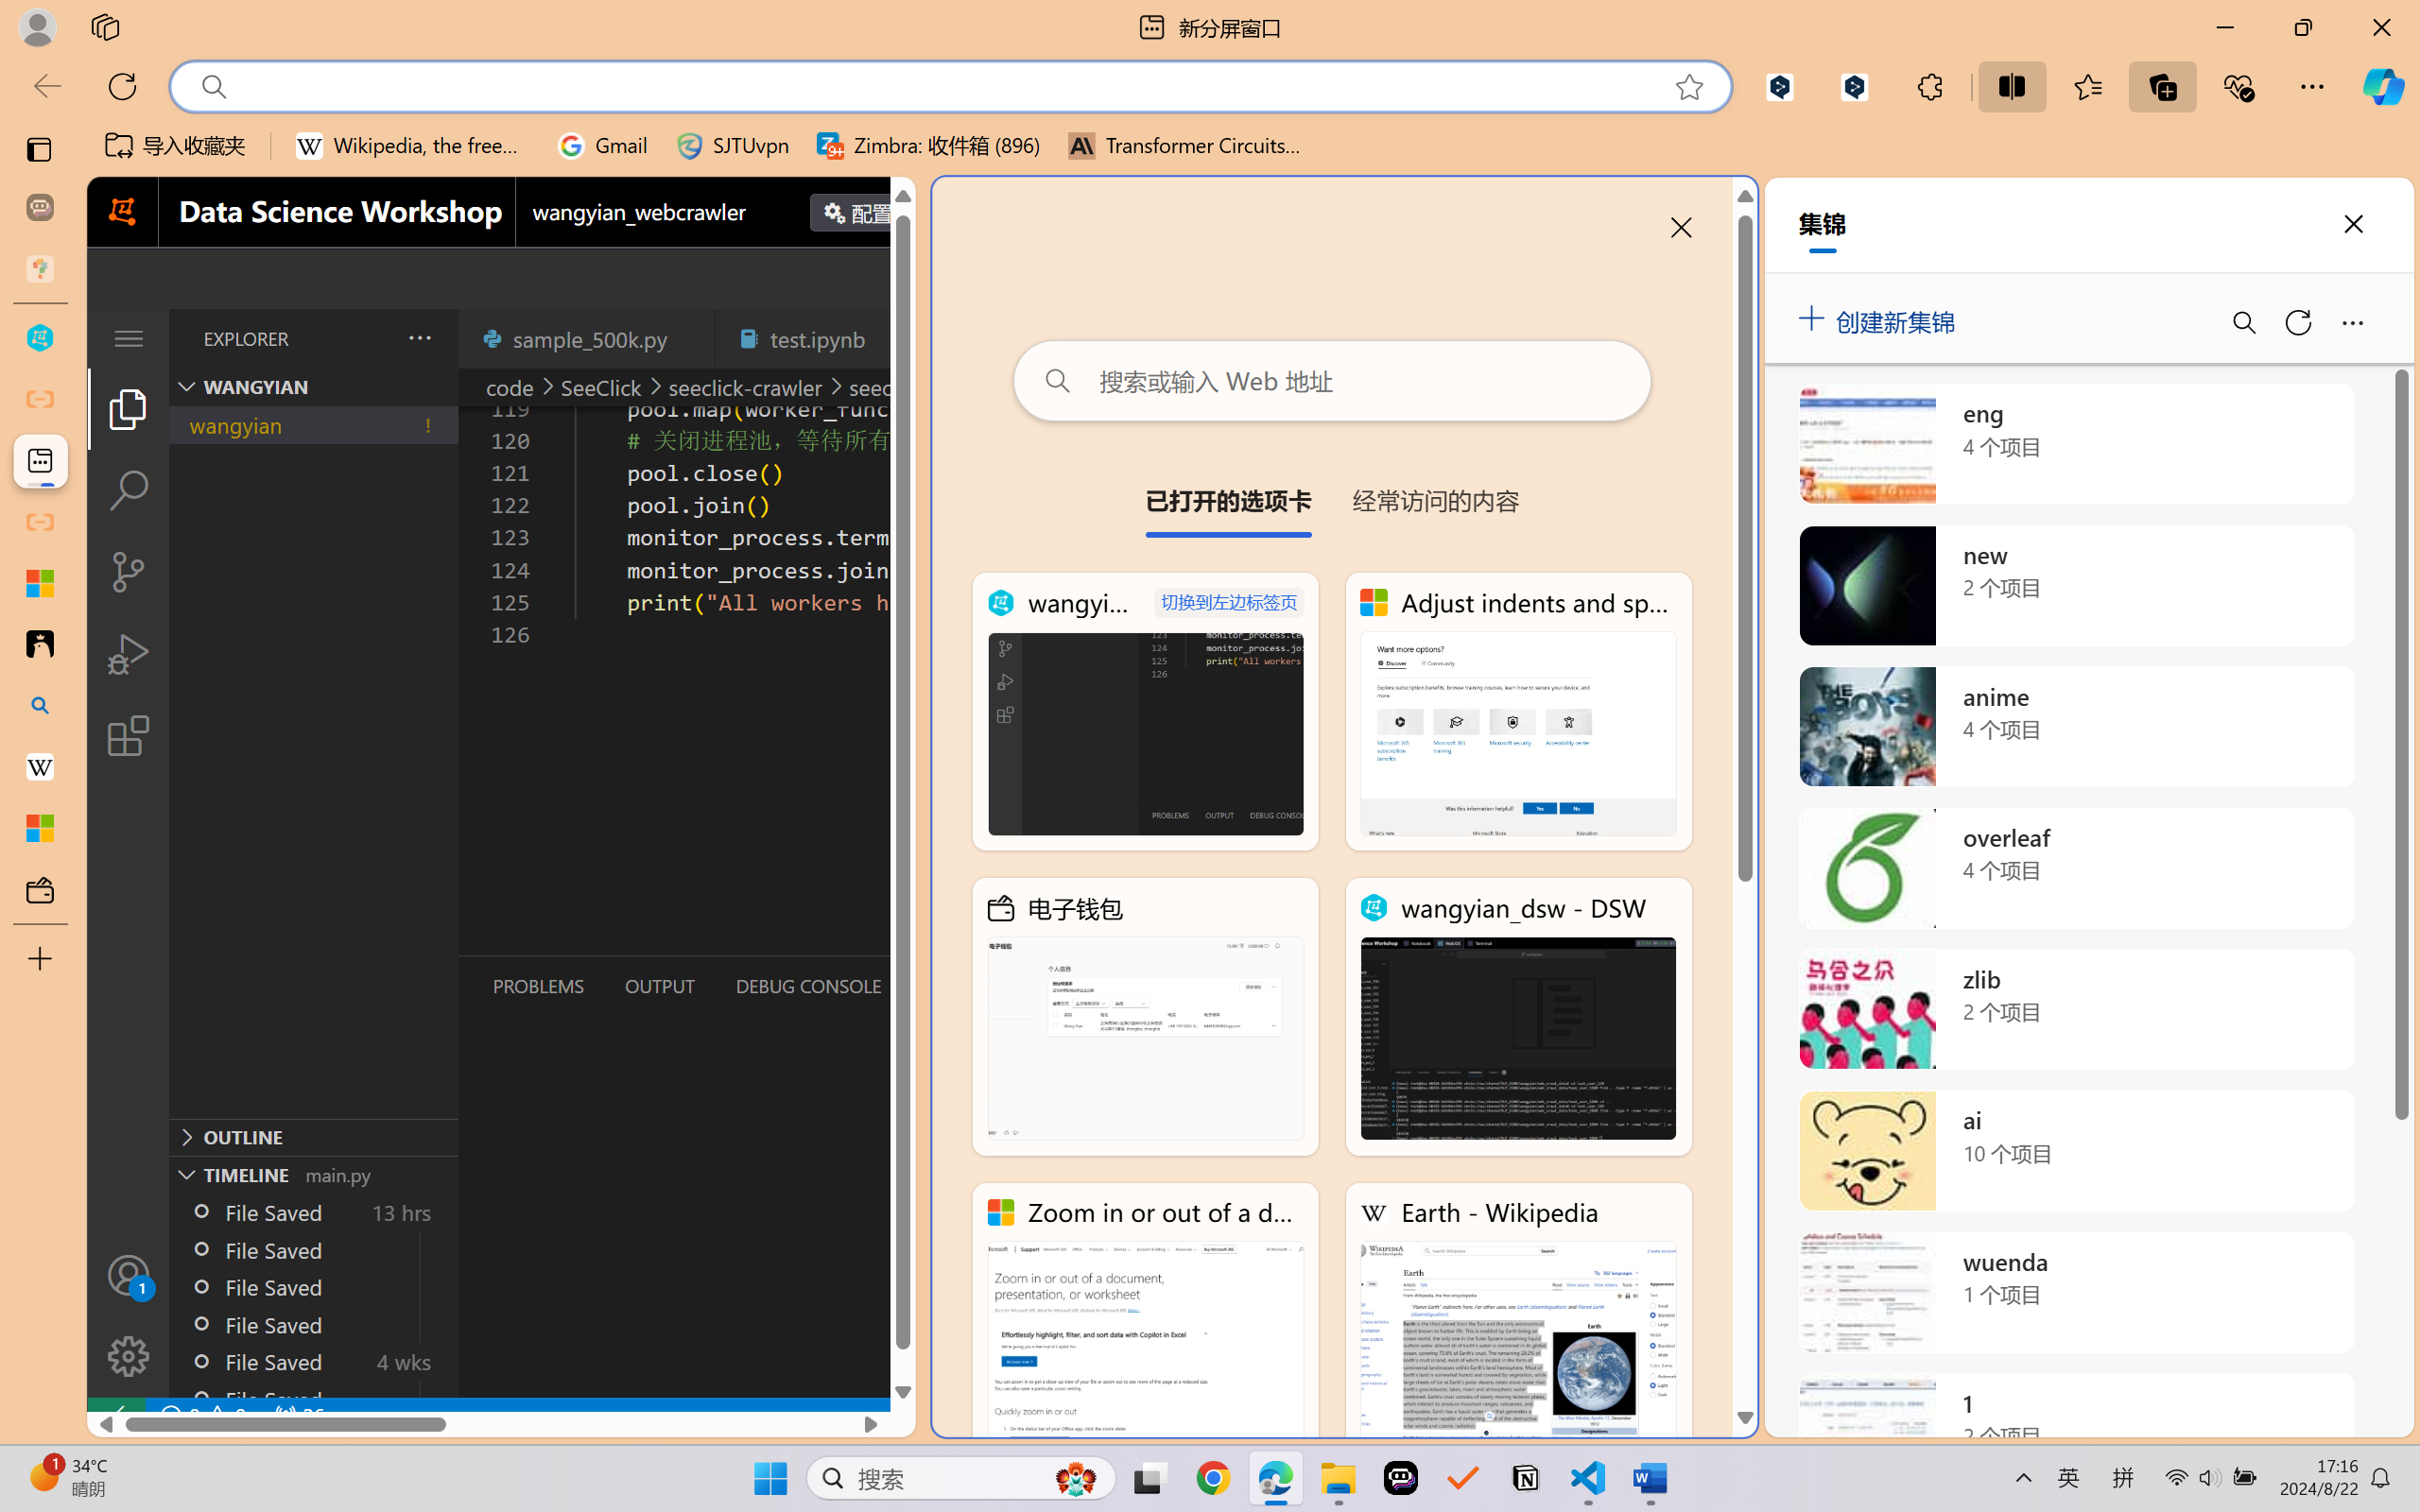 The image size is (2420, 1512). What do you see at coordinates (658, 986) in the screenshot?
I see `Output (Ctrl+Shift+U)` at bounding box center [658, 986].